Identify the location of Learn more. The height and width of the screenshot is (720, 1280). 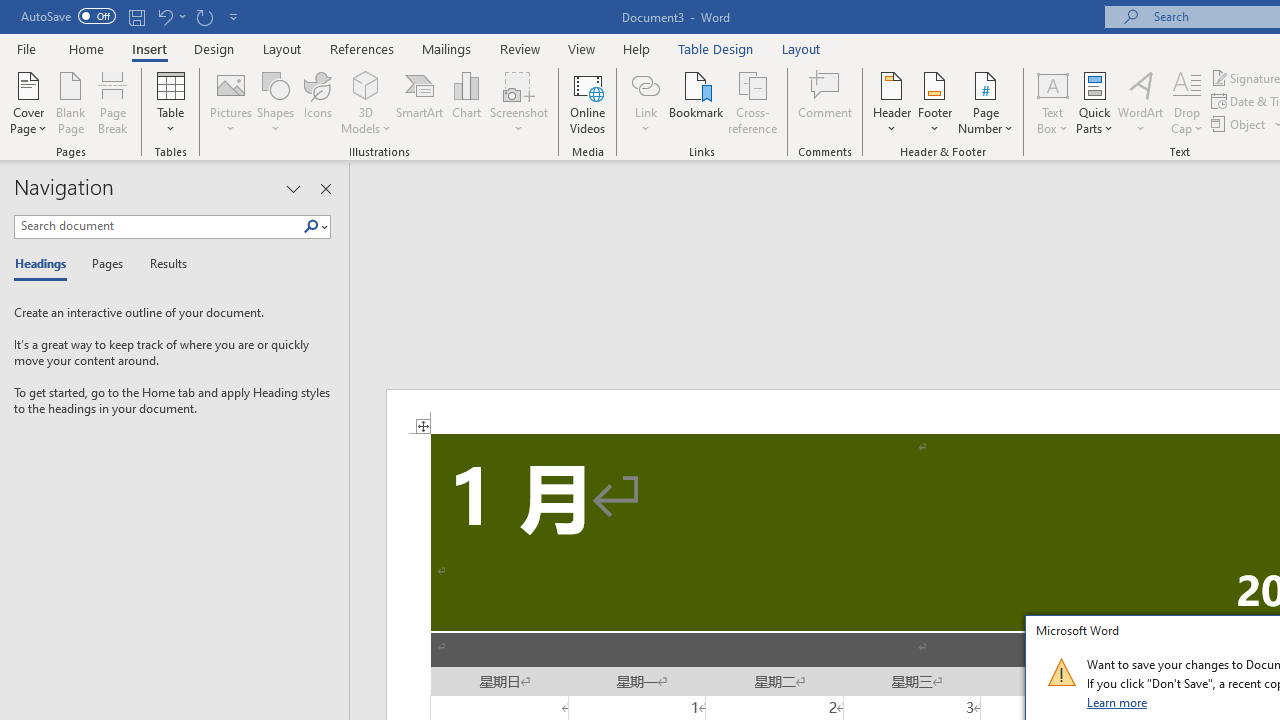
(1118, 702).